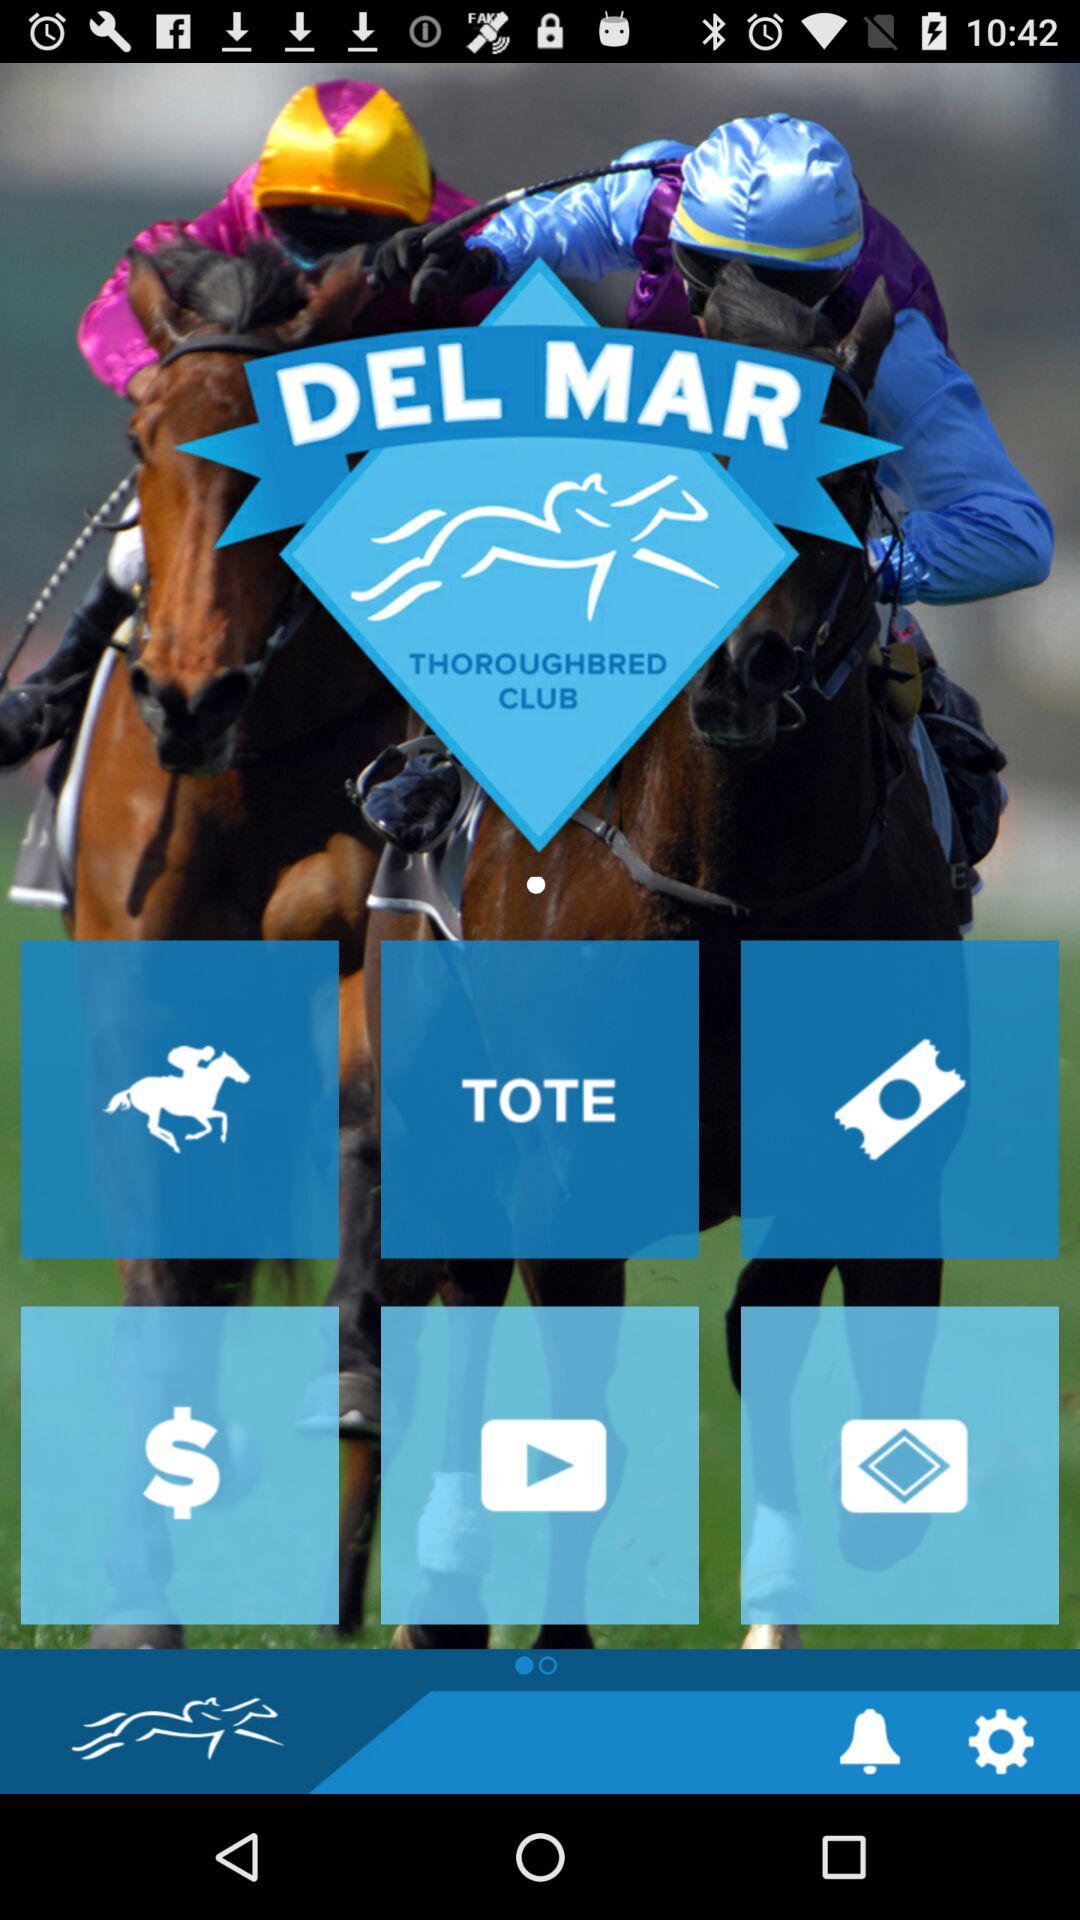  What do you see at coordinates (1000, 1742) in the screenshot?
I see `settings` at bounding box center [1000, 1742].